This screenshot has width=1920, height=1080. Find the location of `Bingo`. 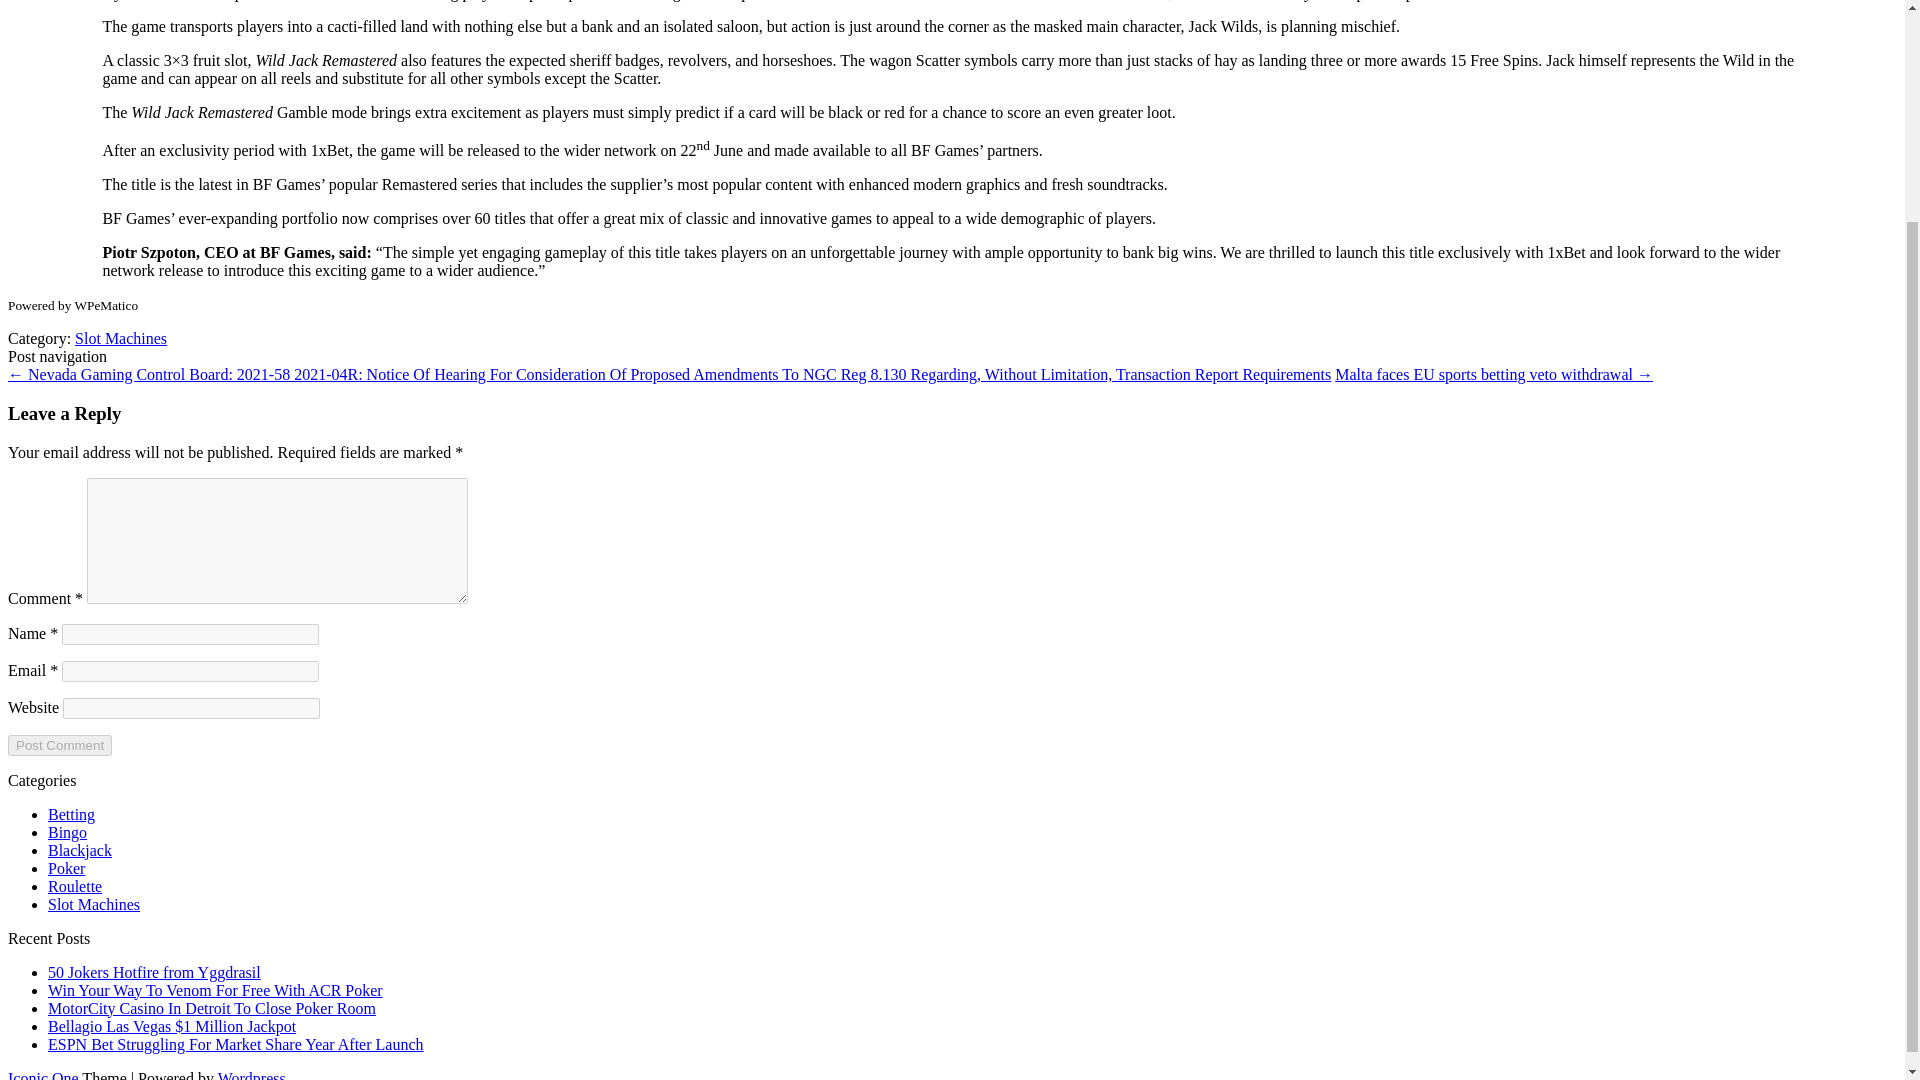

Bingo is located at coordinates (67, 832).